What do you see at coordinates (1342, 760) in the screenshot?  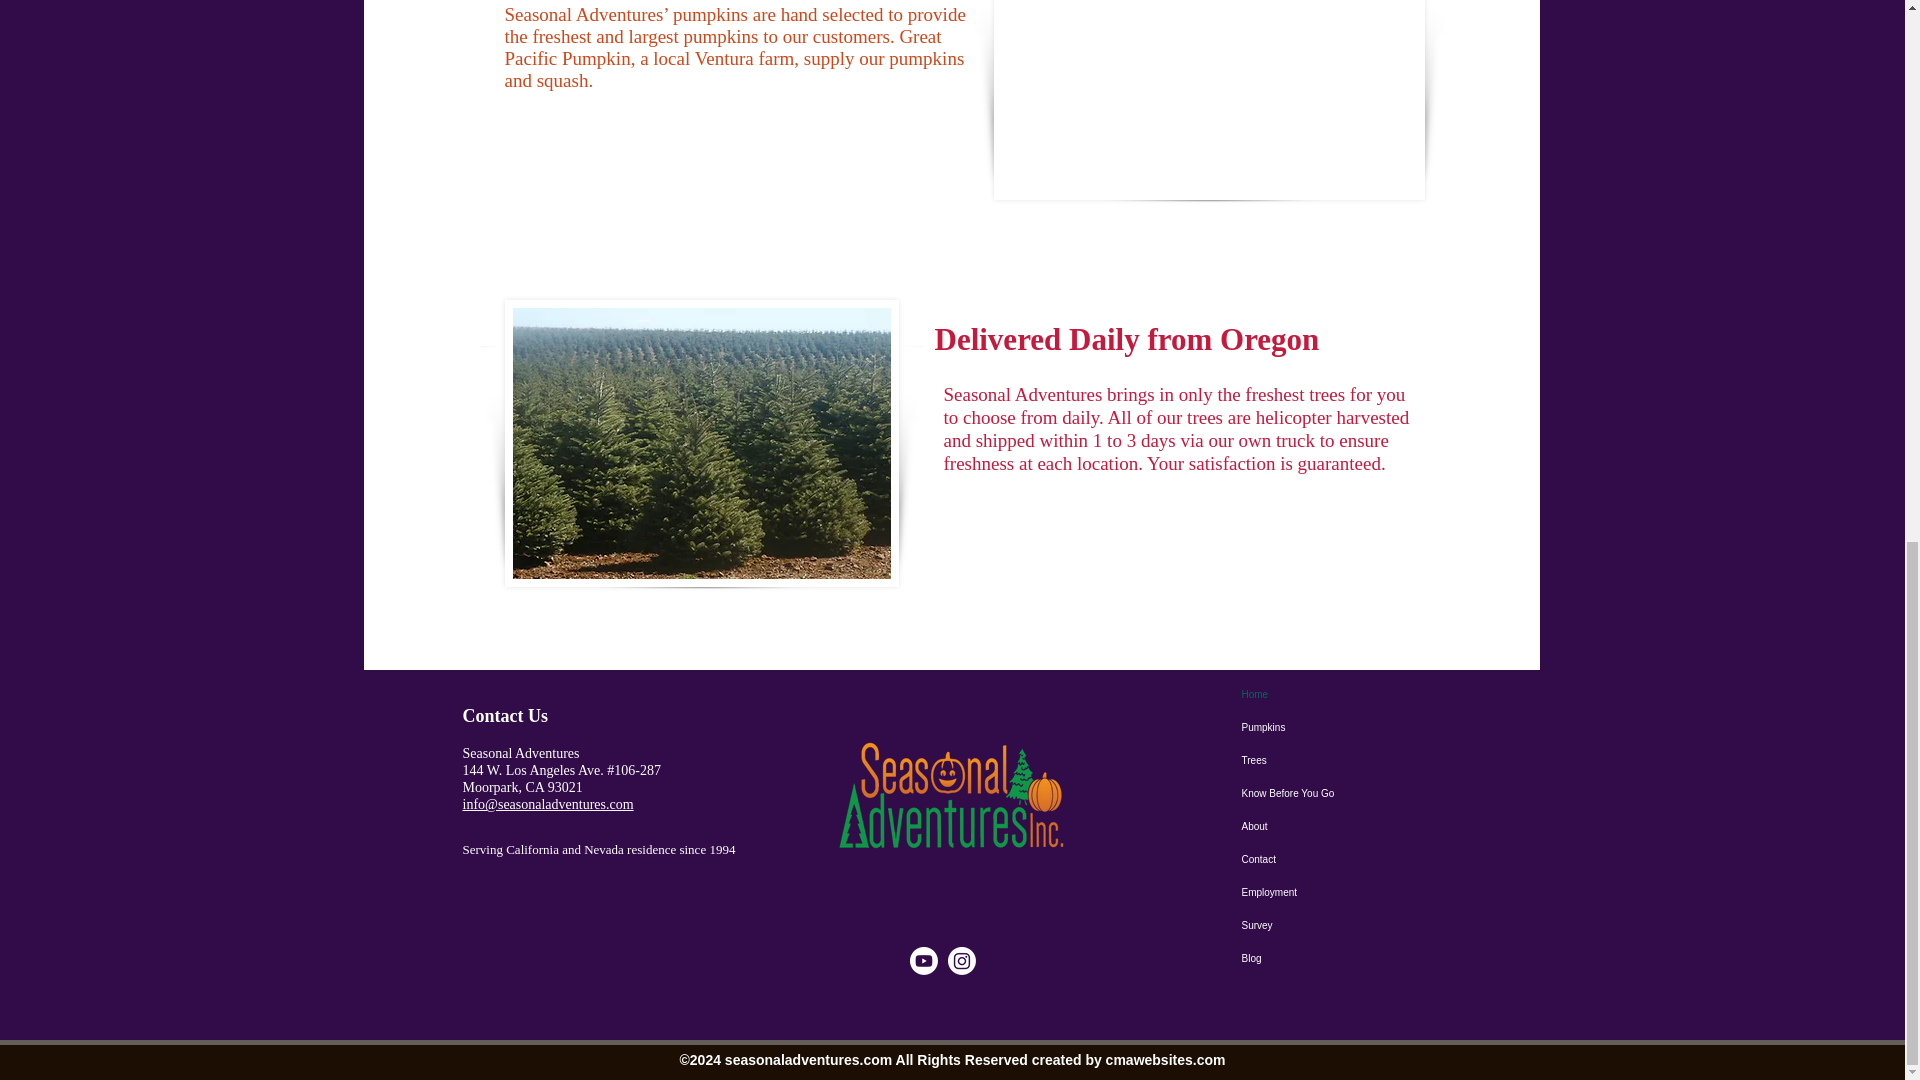 I see `Trees` at bounding box center [1342, 760].